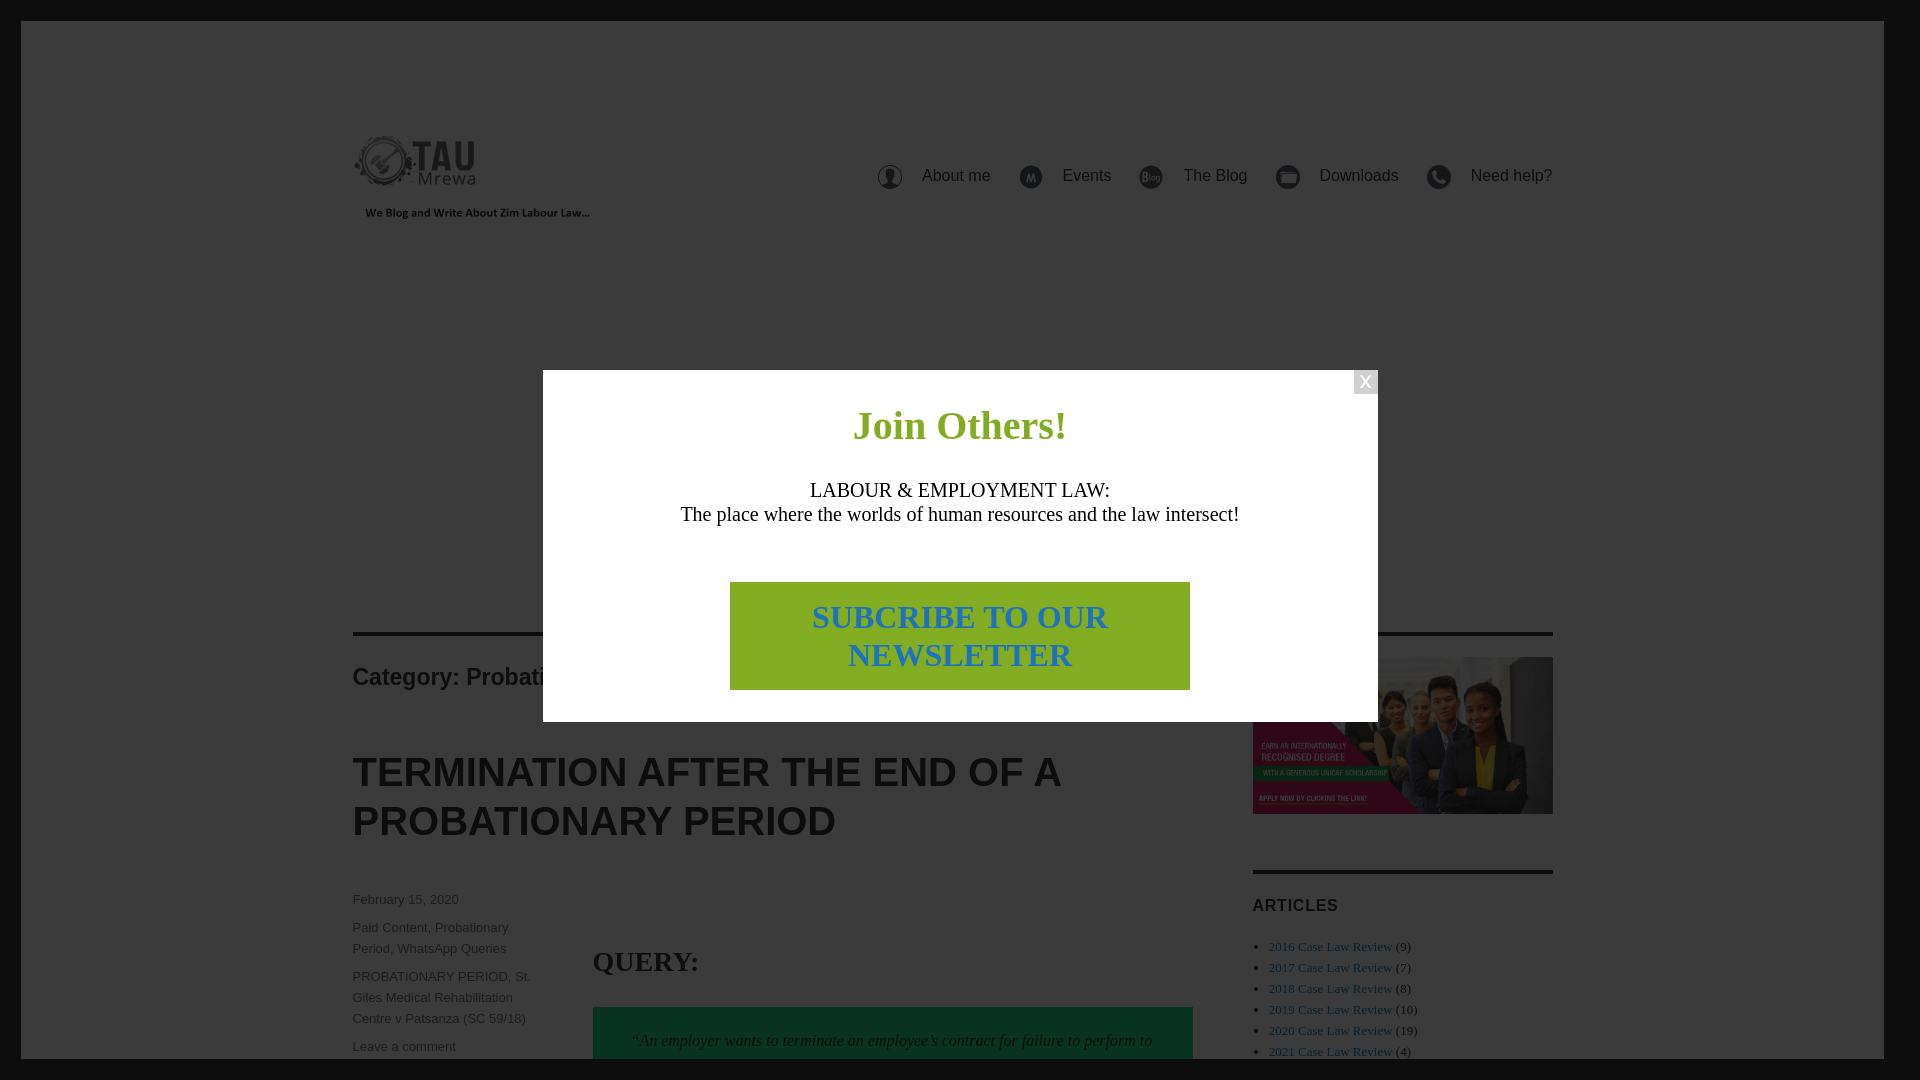  What do you see at coordinates (1331, 946) in the screenshot?
I see `2016 Case Law Review` at bounding box center [1331, 946].